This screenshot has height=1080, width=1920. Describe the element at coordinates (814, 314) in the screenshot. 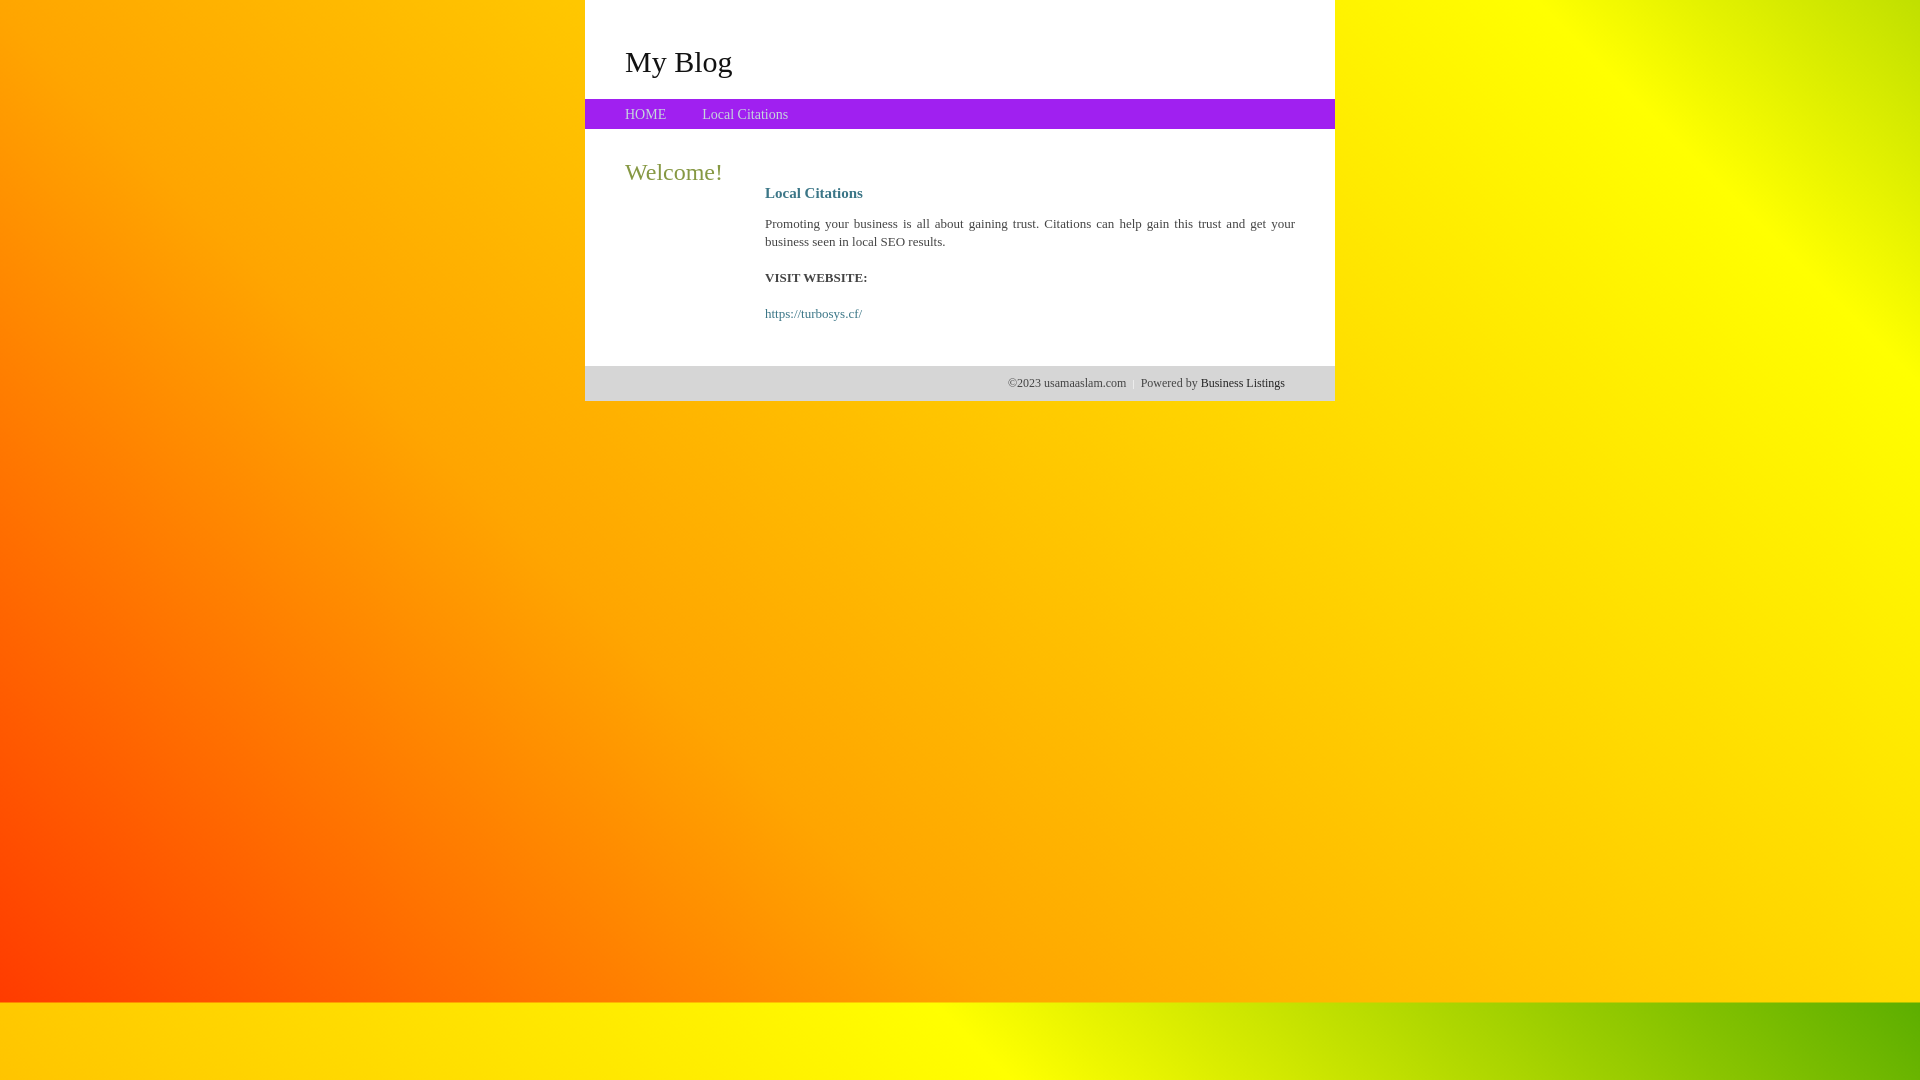

I see `https://turbosys.cf/` at that location.